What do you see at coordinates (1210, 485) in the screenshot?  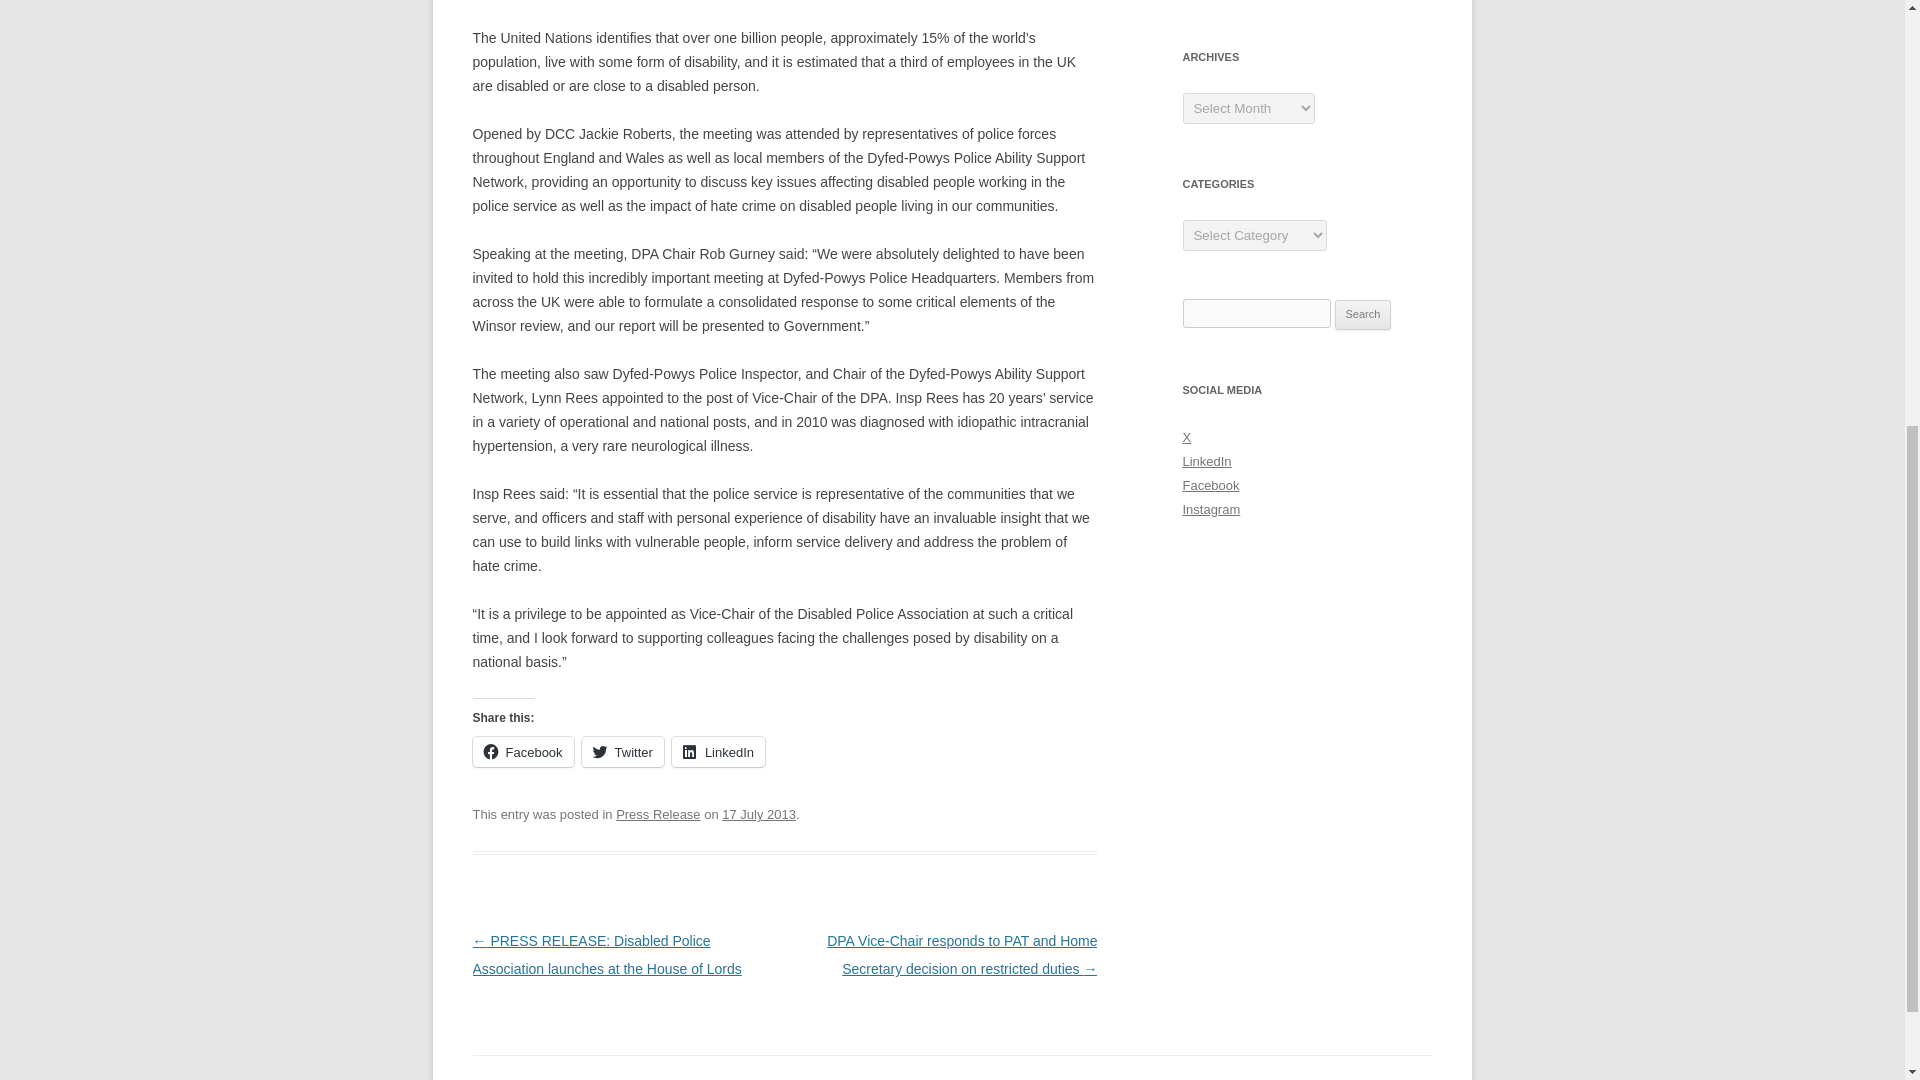 I see `Facebook` at bounding box center [1210, 485].